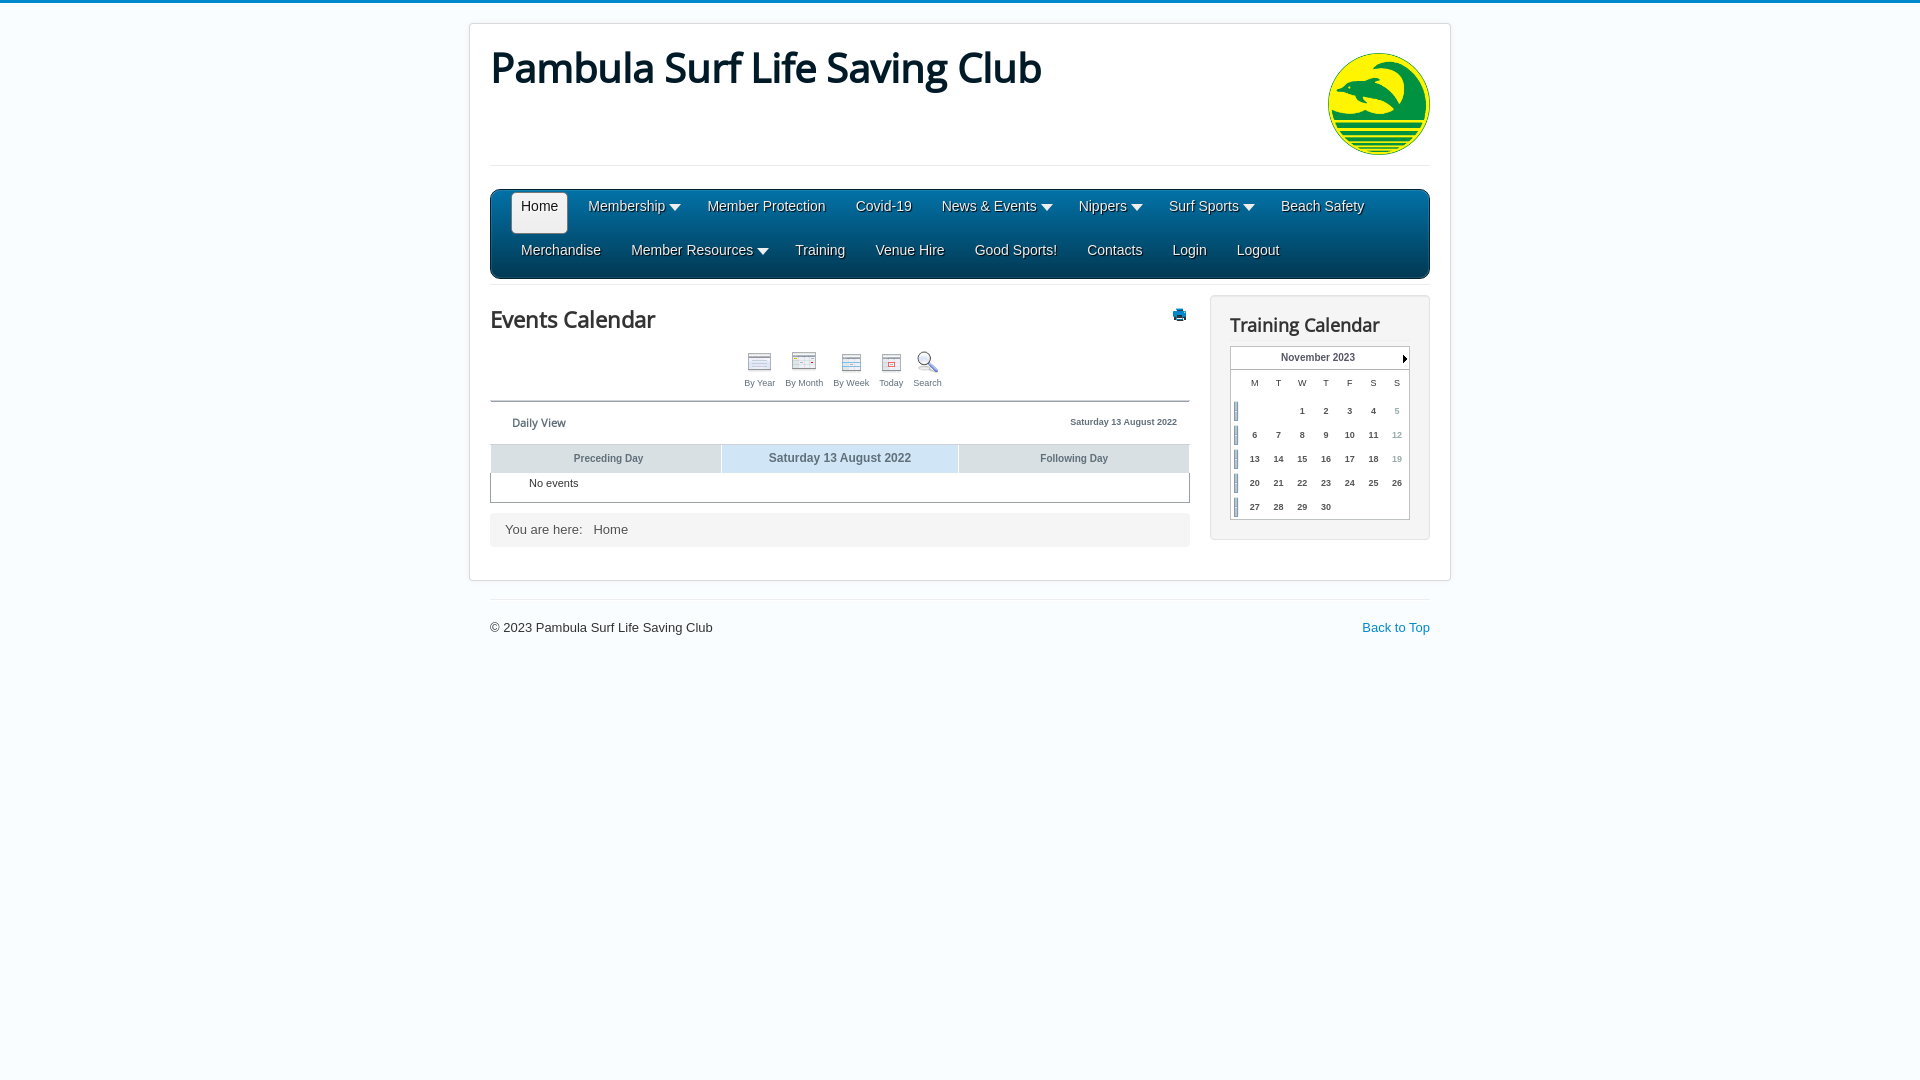 The width and height of the screenshot is (1920, 1080). What do you see at coordinates (1350, 459) in the screenshot?
I see `17` at bounding box center [1350, 459].